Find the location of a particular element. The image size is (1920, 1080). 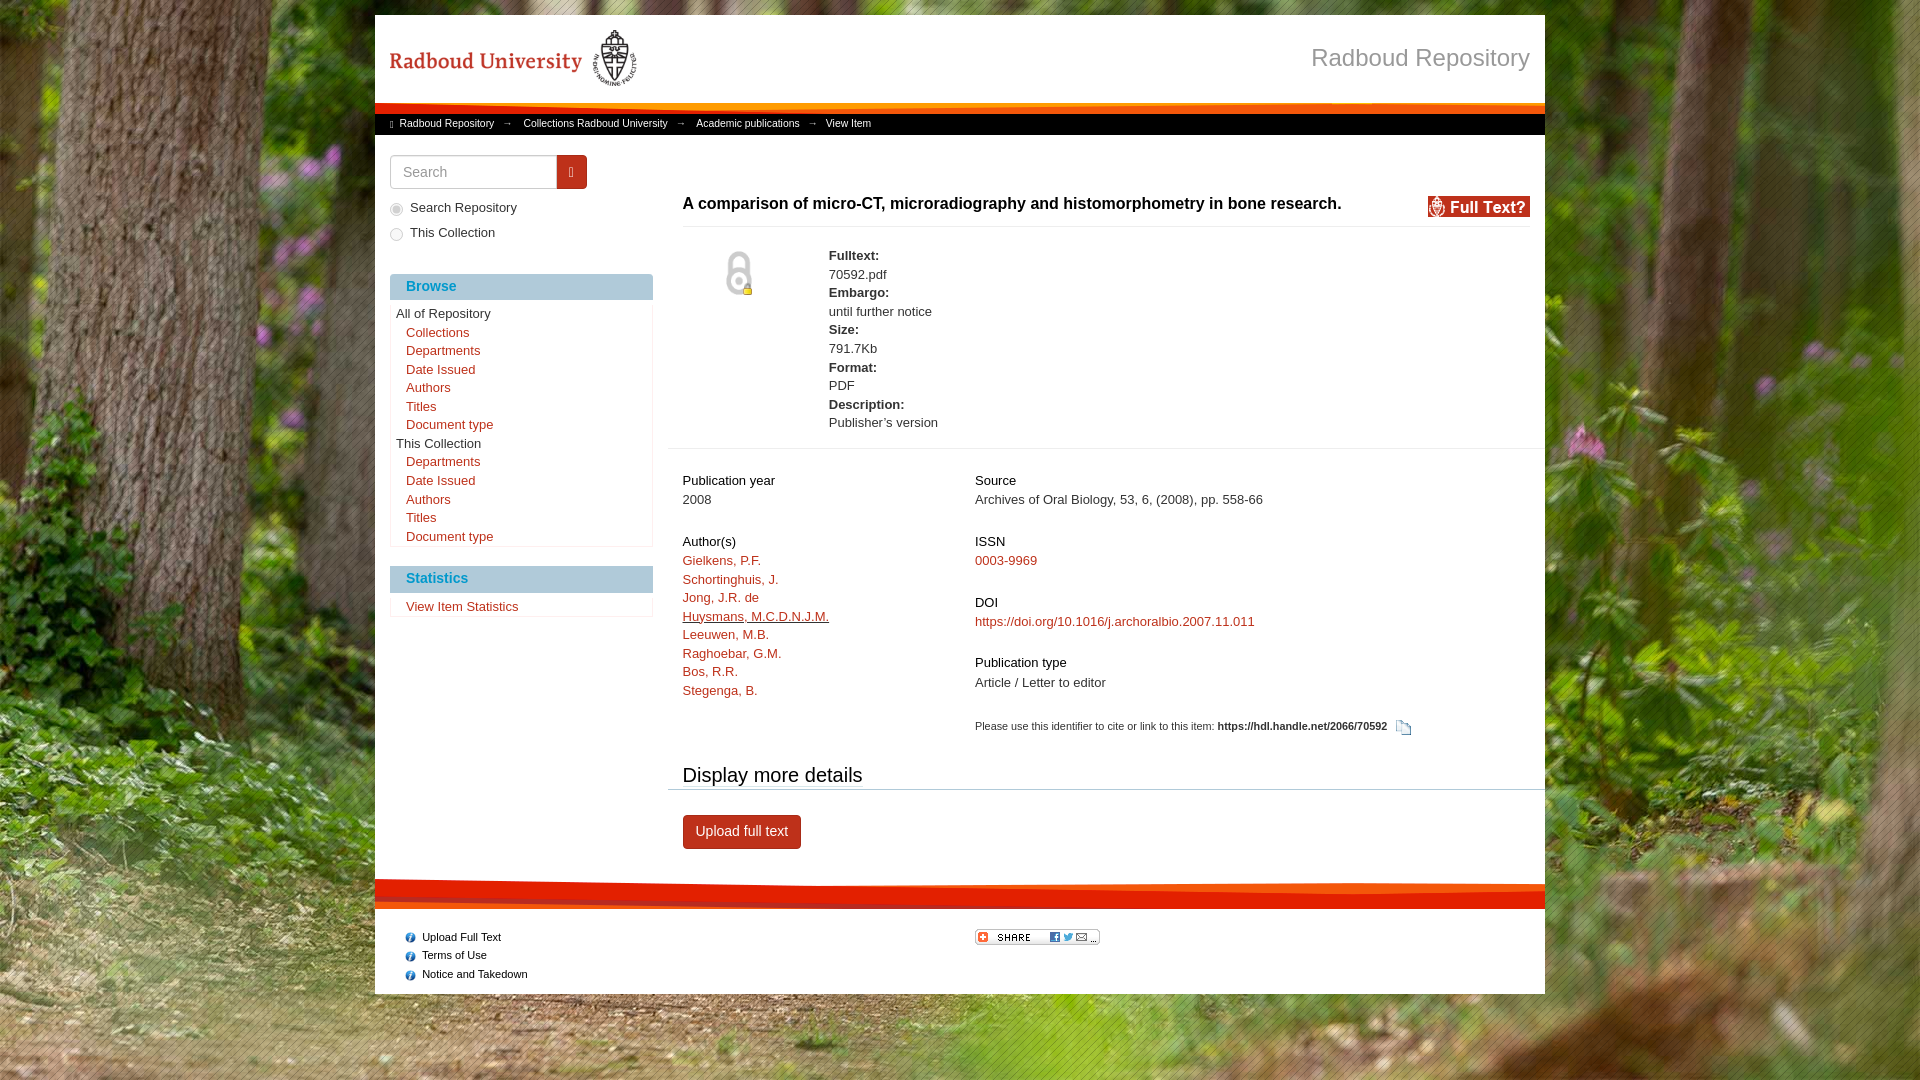

0003-9969 is located at coordinates (1006, 560).